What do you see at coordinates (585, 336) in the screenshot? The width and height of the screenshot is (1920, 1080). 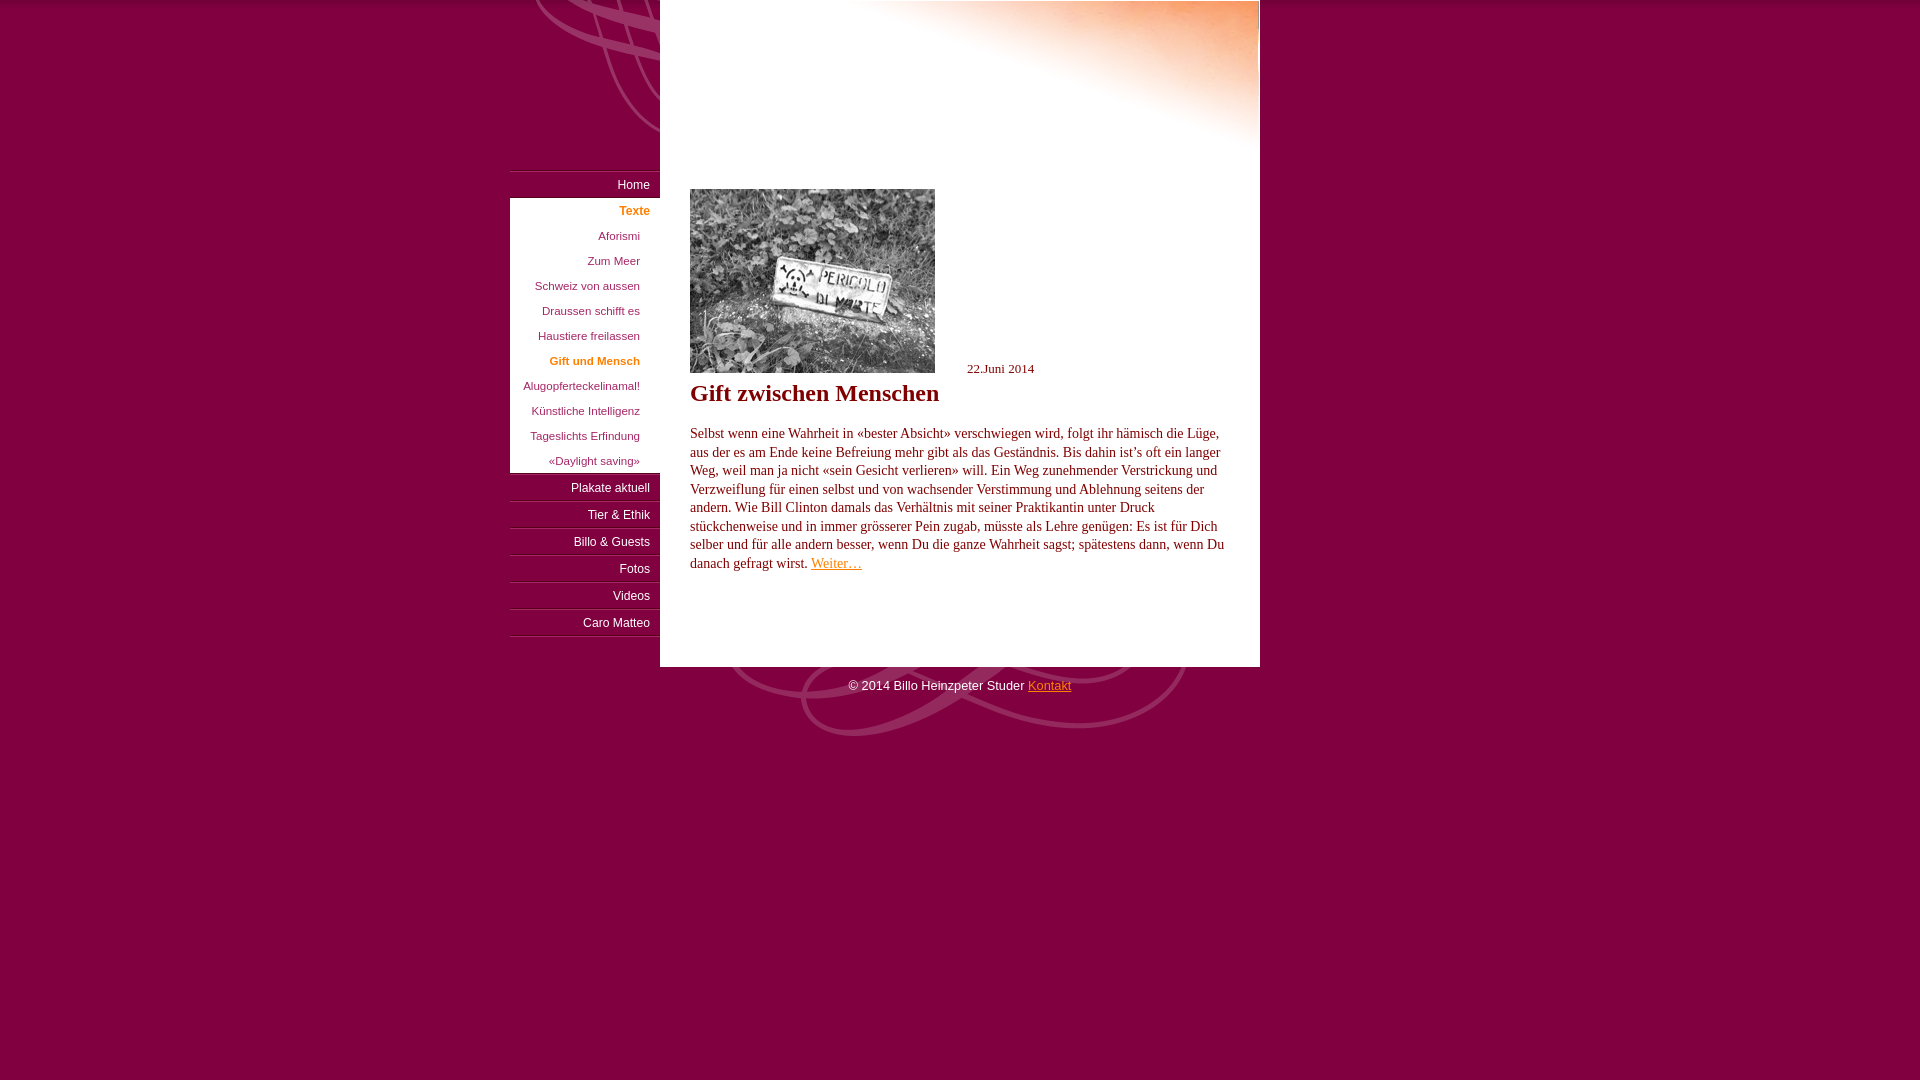 I see `Haustiere freilassen` at bounding box center [585, 336].